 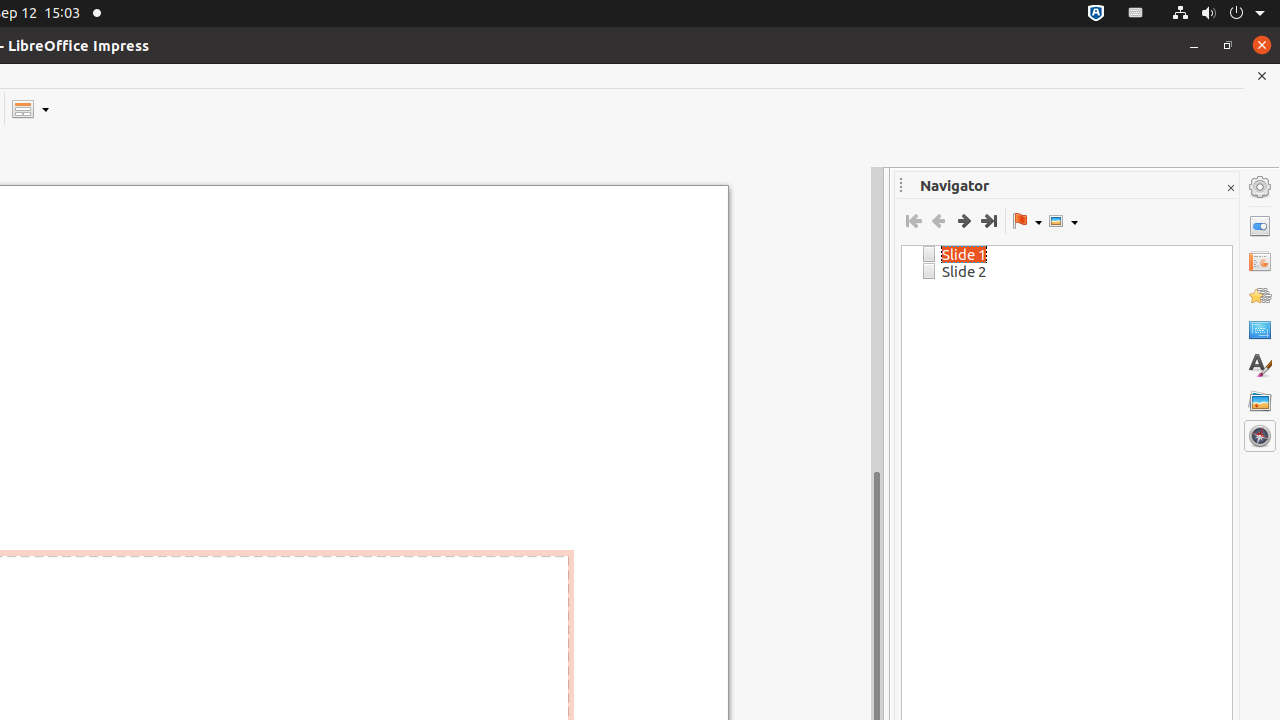 I want to click on First Slide, so click(x=914, y=221).